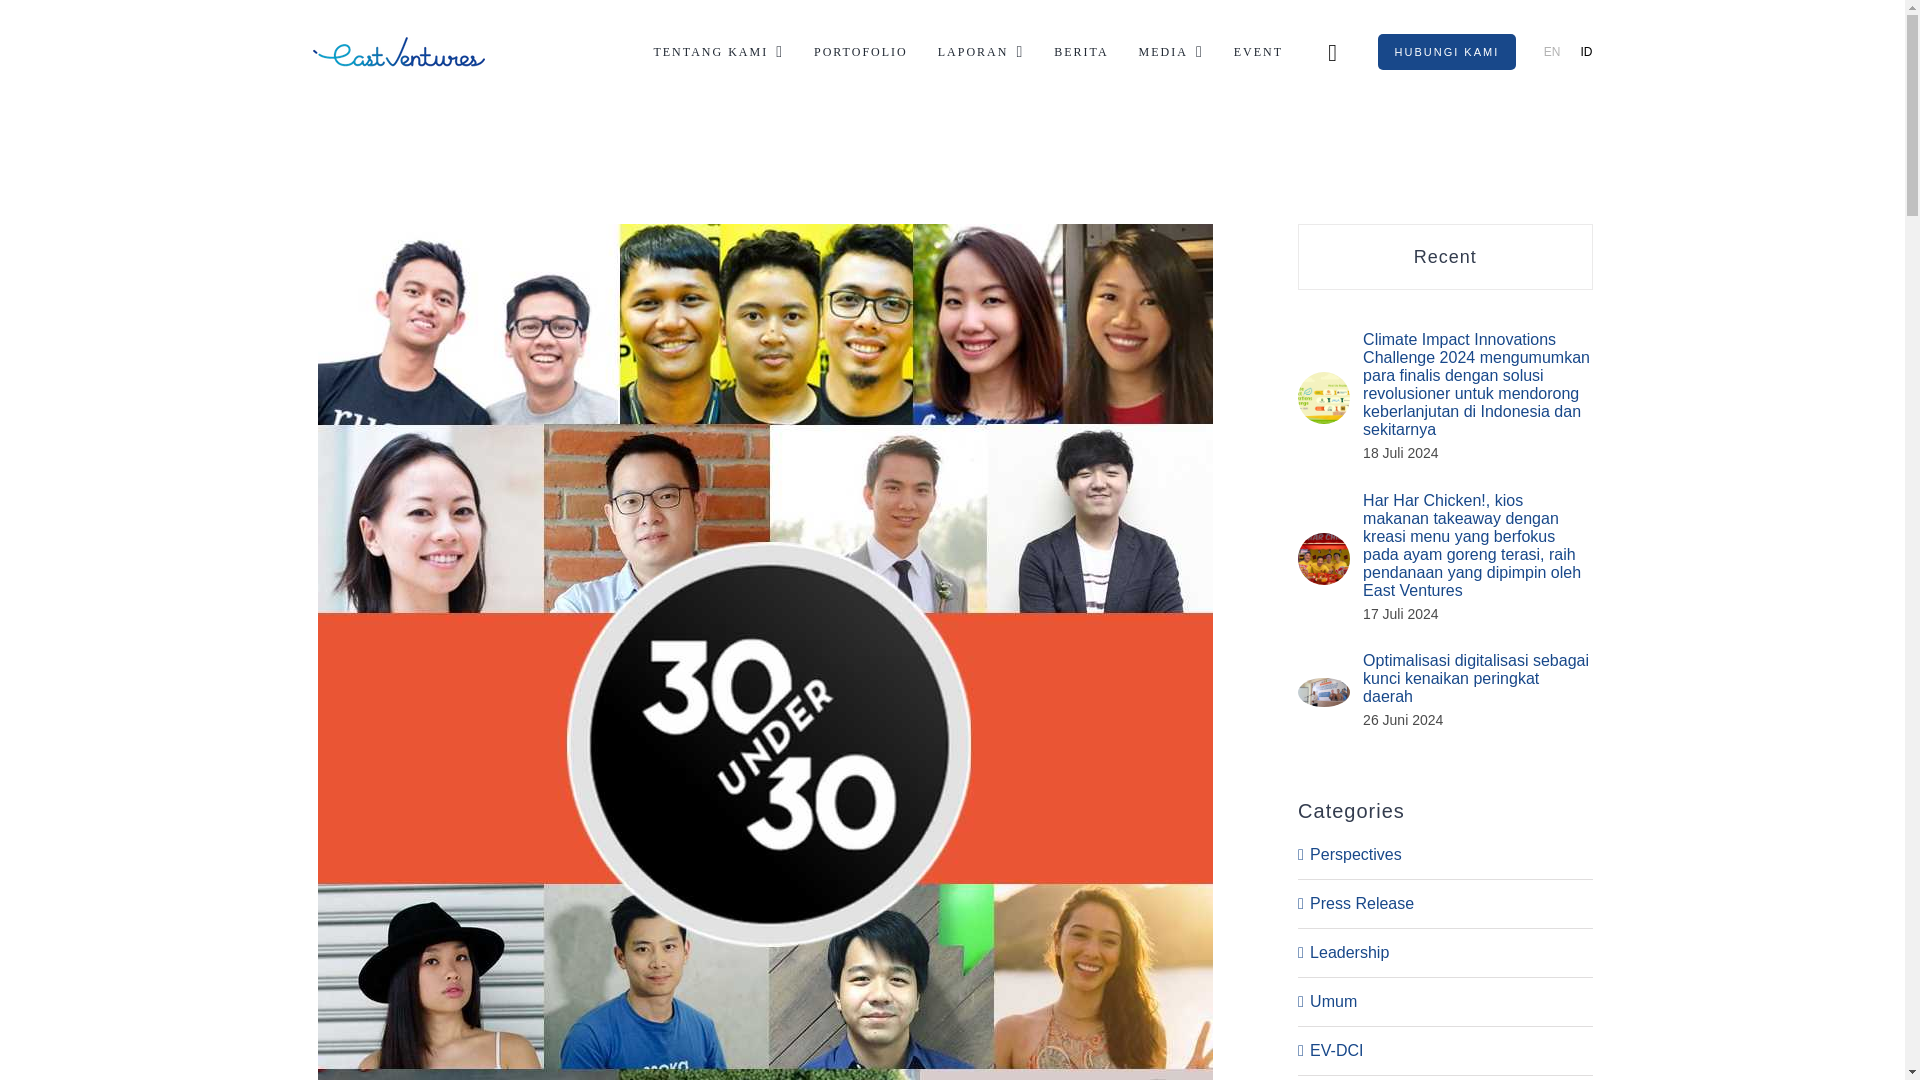 The width and height of the screenshot is (1920, 1080). What do you see at coordinates (1446, 952) in the screenshot?
I see `Leadership` at bounding box center [1446, 952].